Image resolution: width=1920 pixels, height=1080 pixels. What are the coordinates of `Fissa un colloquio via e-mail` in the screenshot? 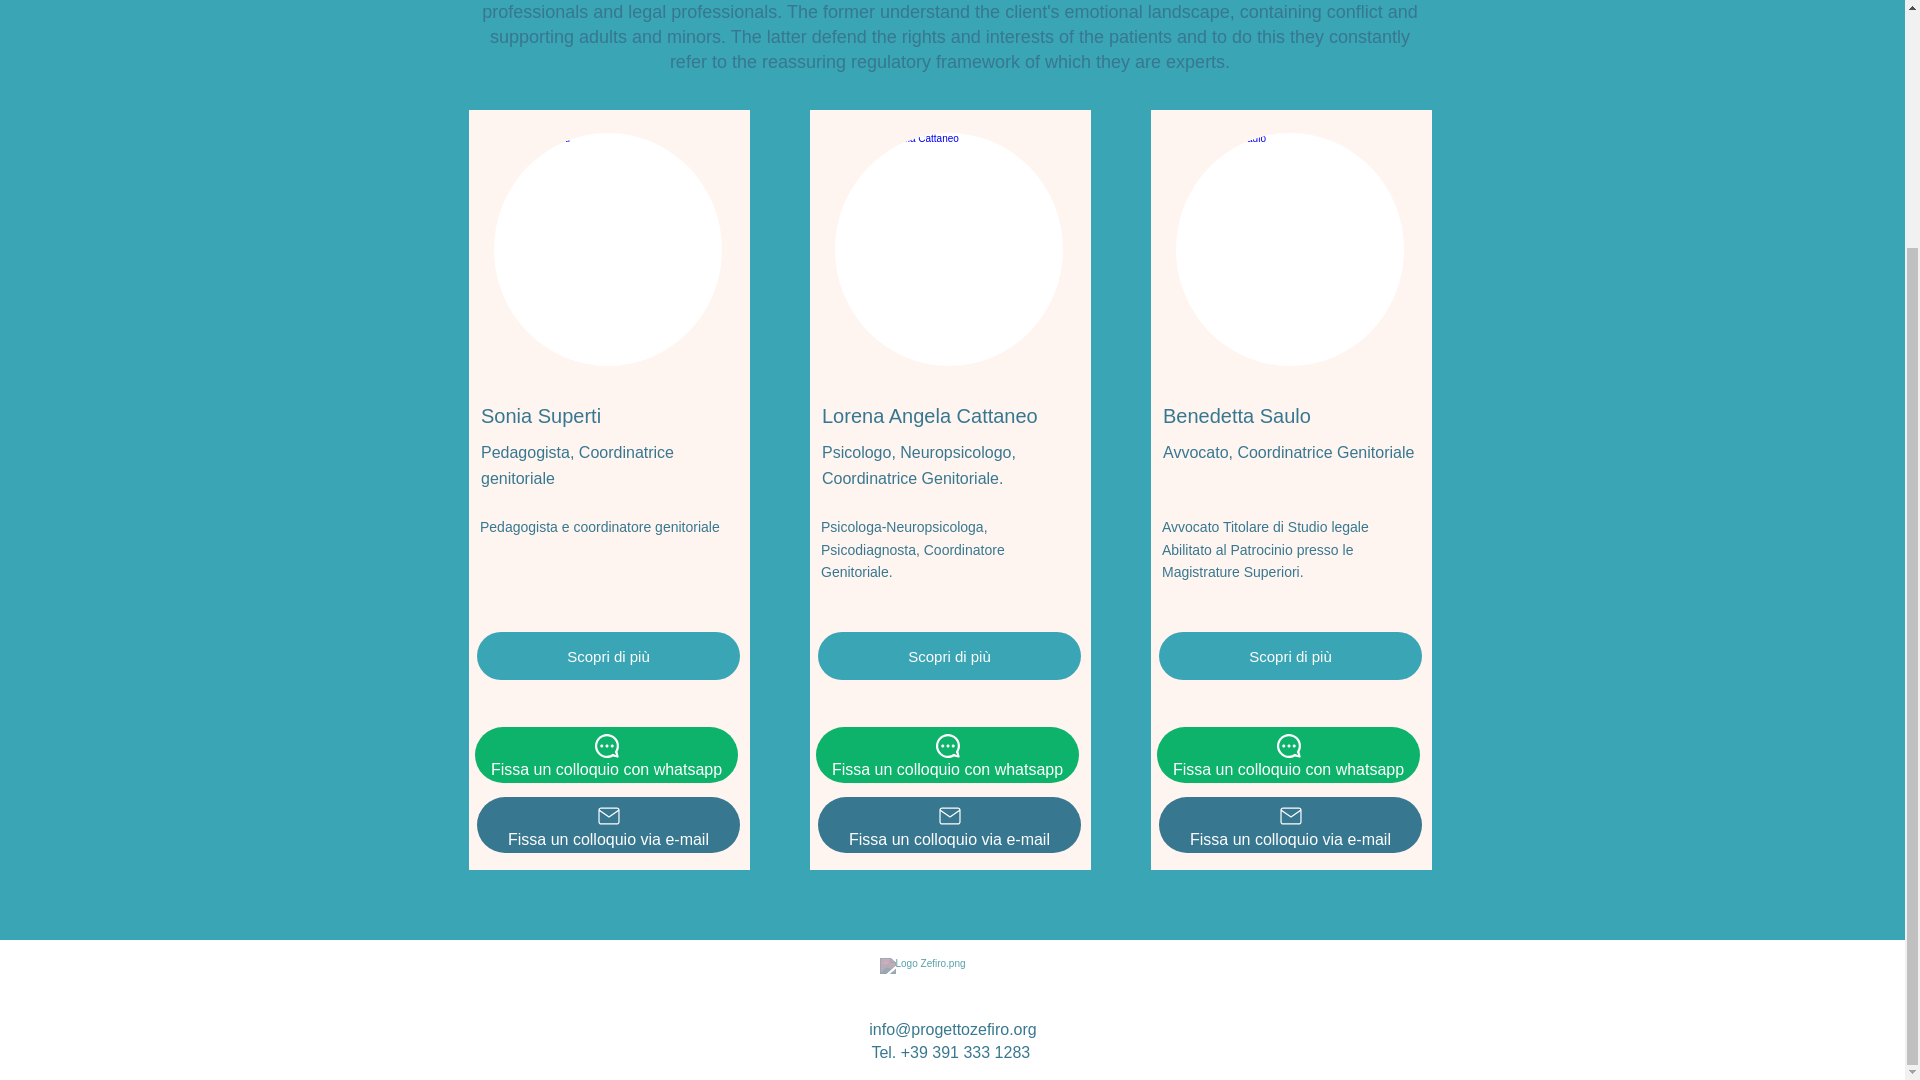 It's located at (948, 825).